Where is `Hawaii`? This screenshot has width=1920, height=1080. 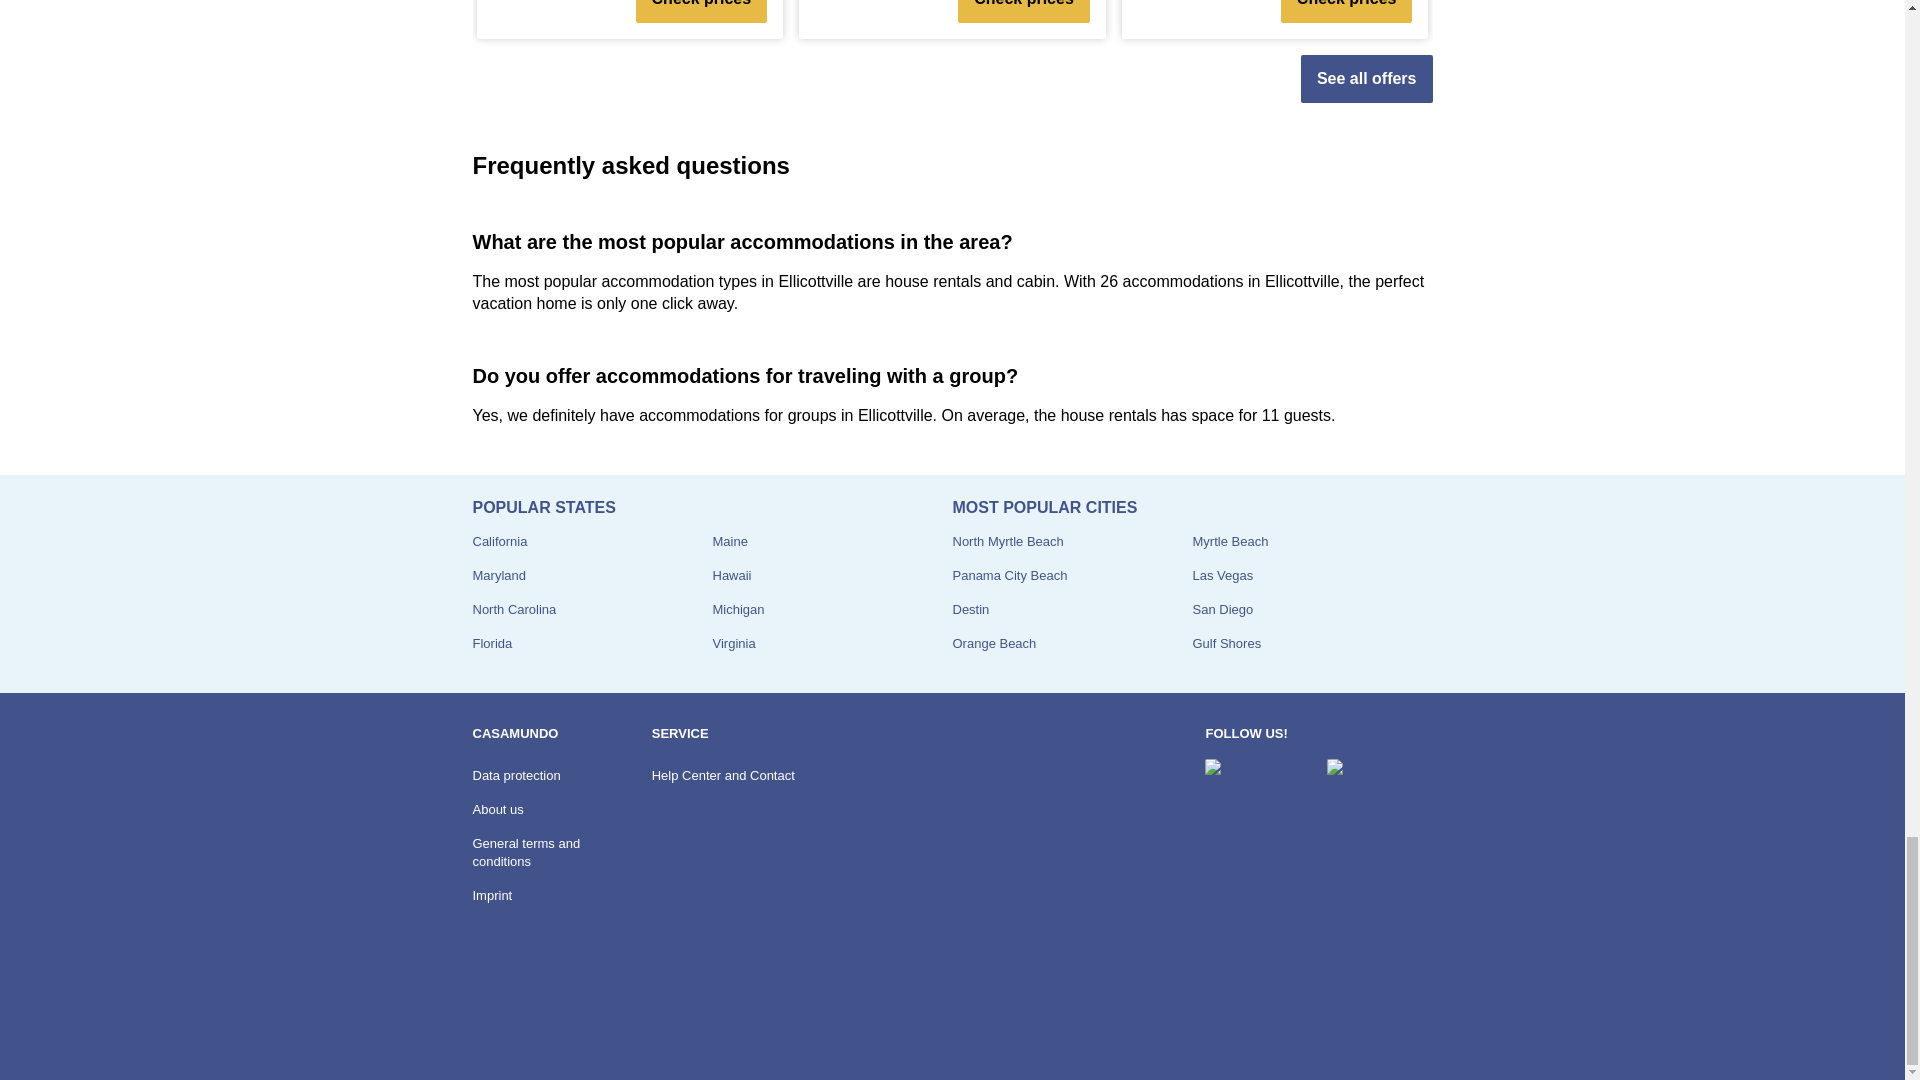 Hawaii is located at coordinates (731, 576).